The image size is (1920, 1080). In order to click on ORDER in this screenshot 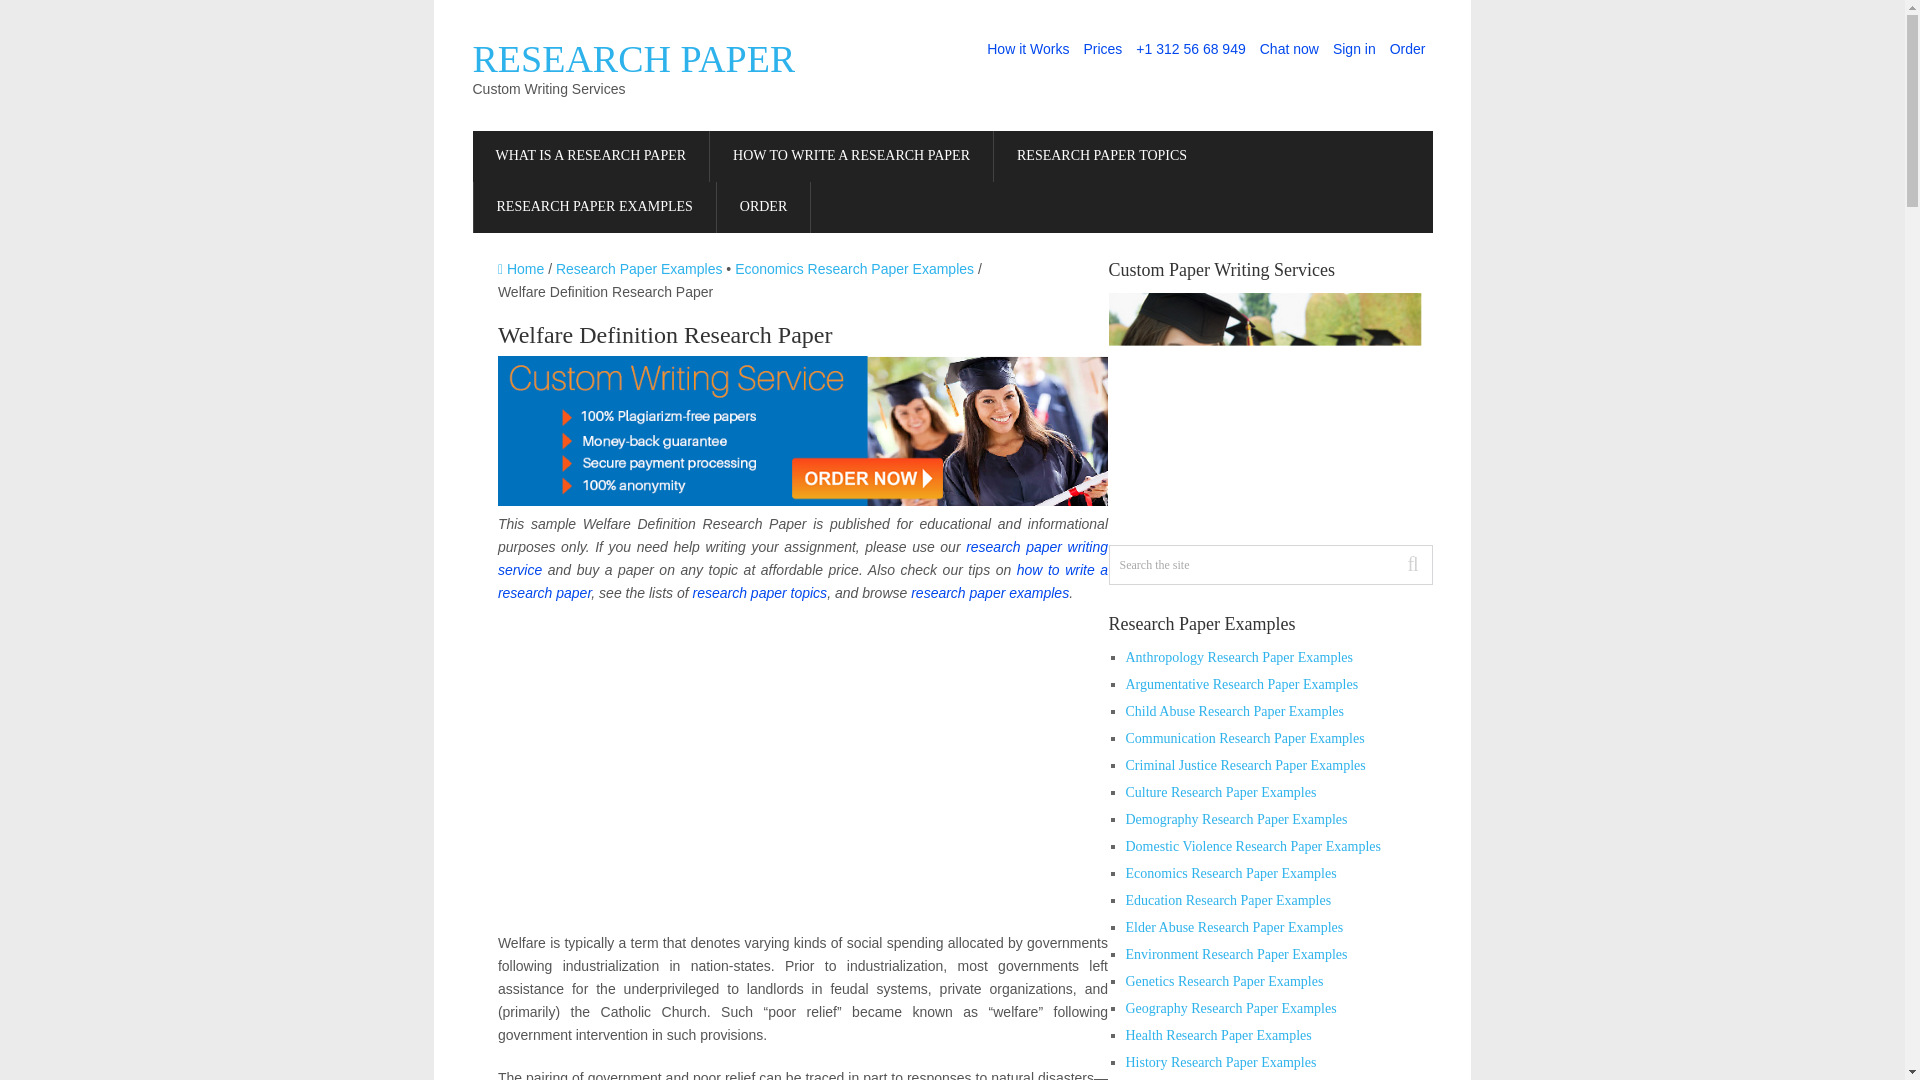, I will do `click(763, 208)`.